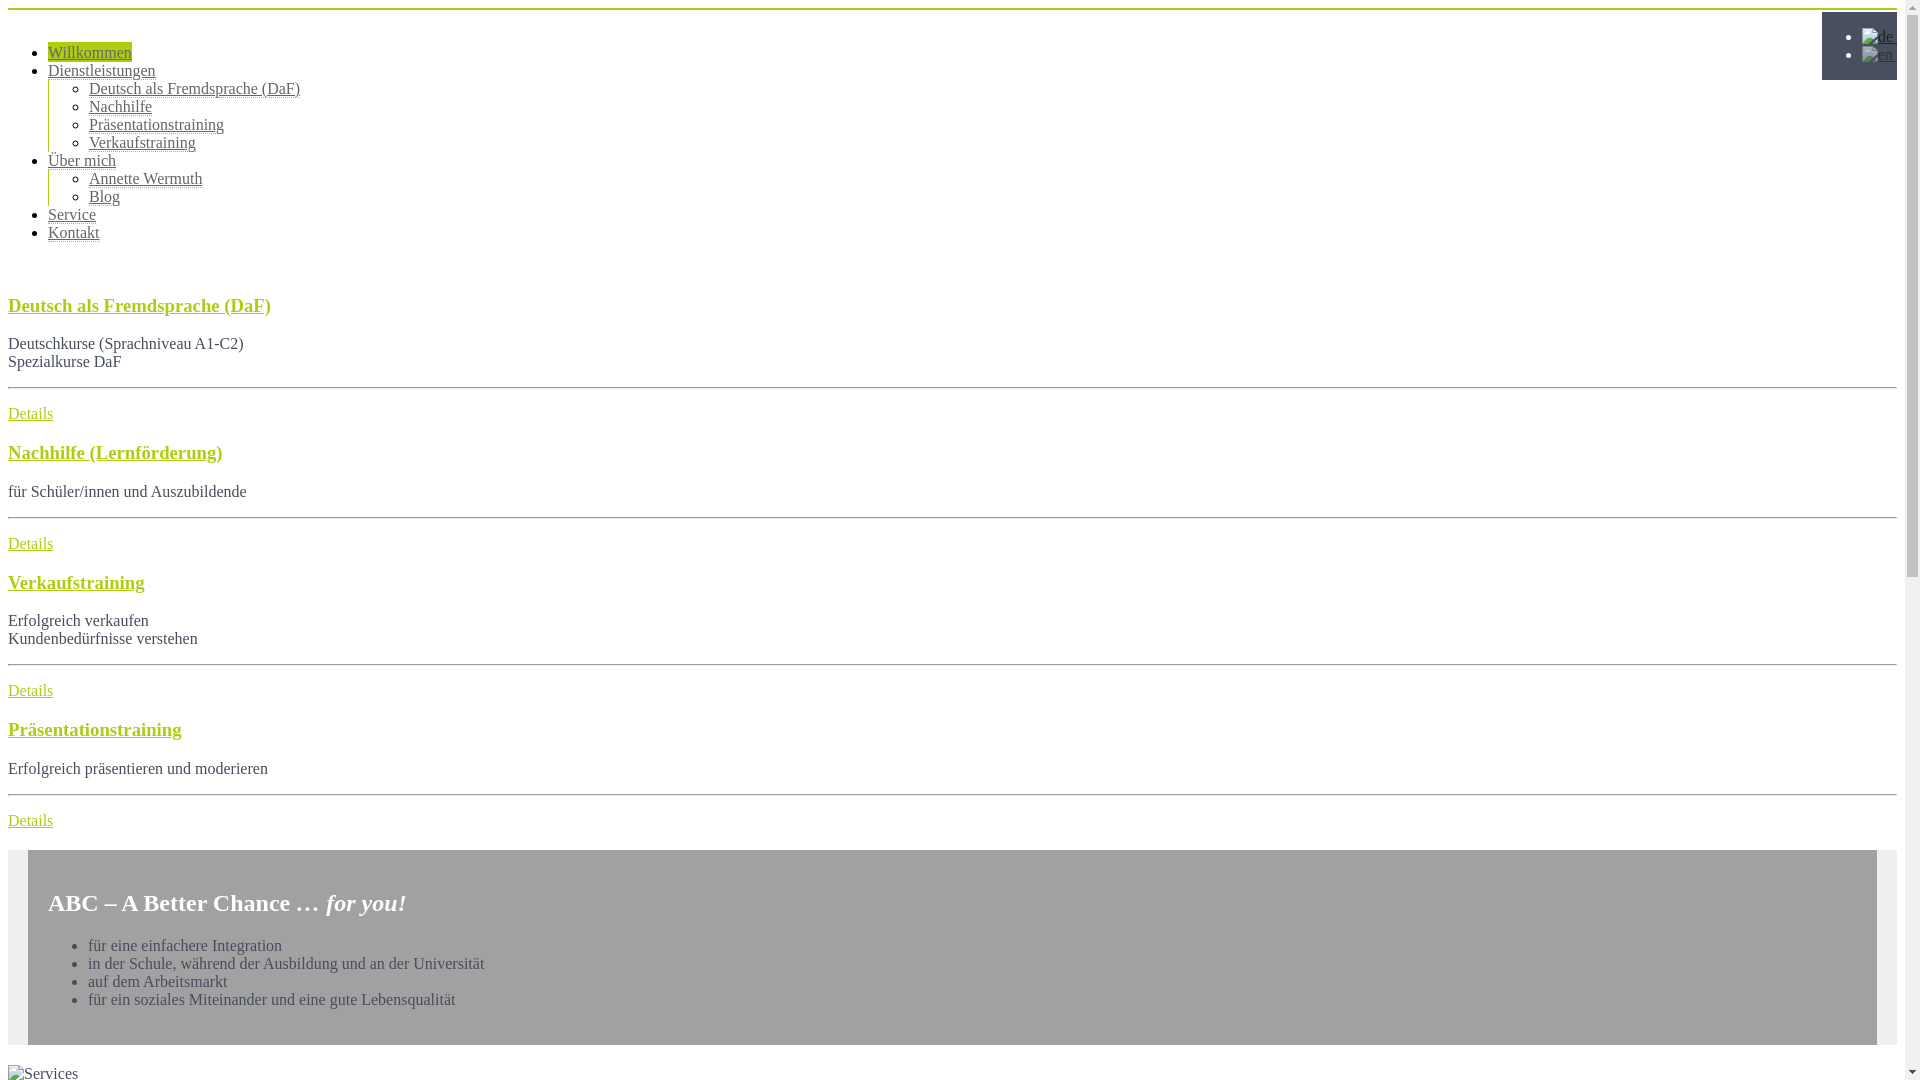 The image size is (1920, 1080). What do you see at coordinates (90, 52) in the screenshot?
I see `Willkommen` at bounding box center [90, 52].